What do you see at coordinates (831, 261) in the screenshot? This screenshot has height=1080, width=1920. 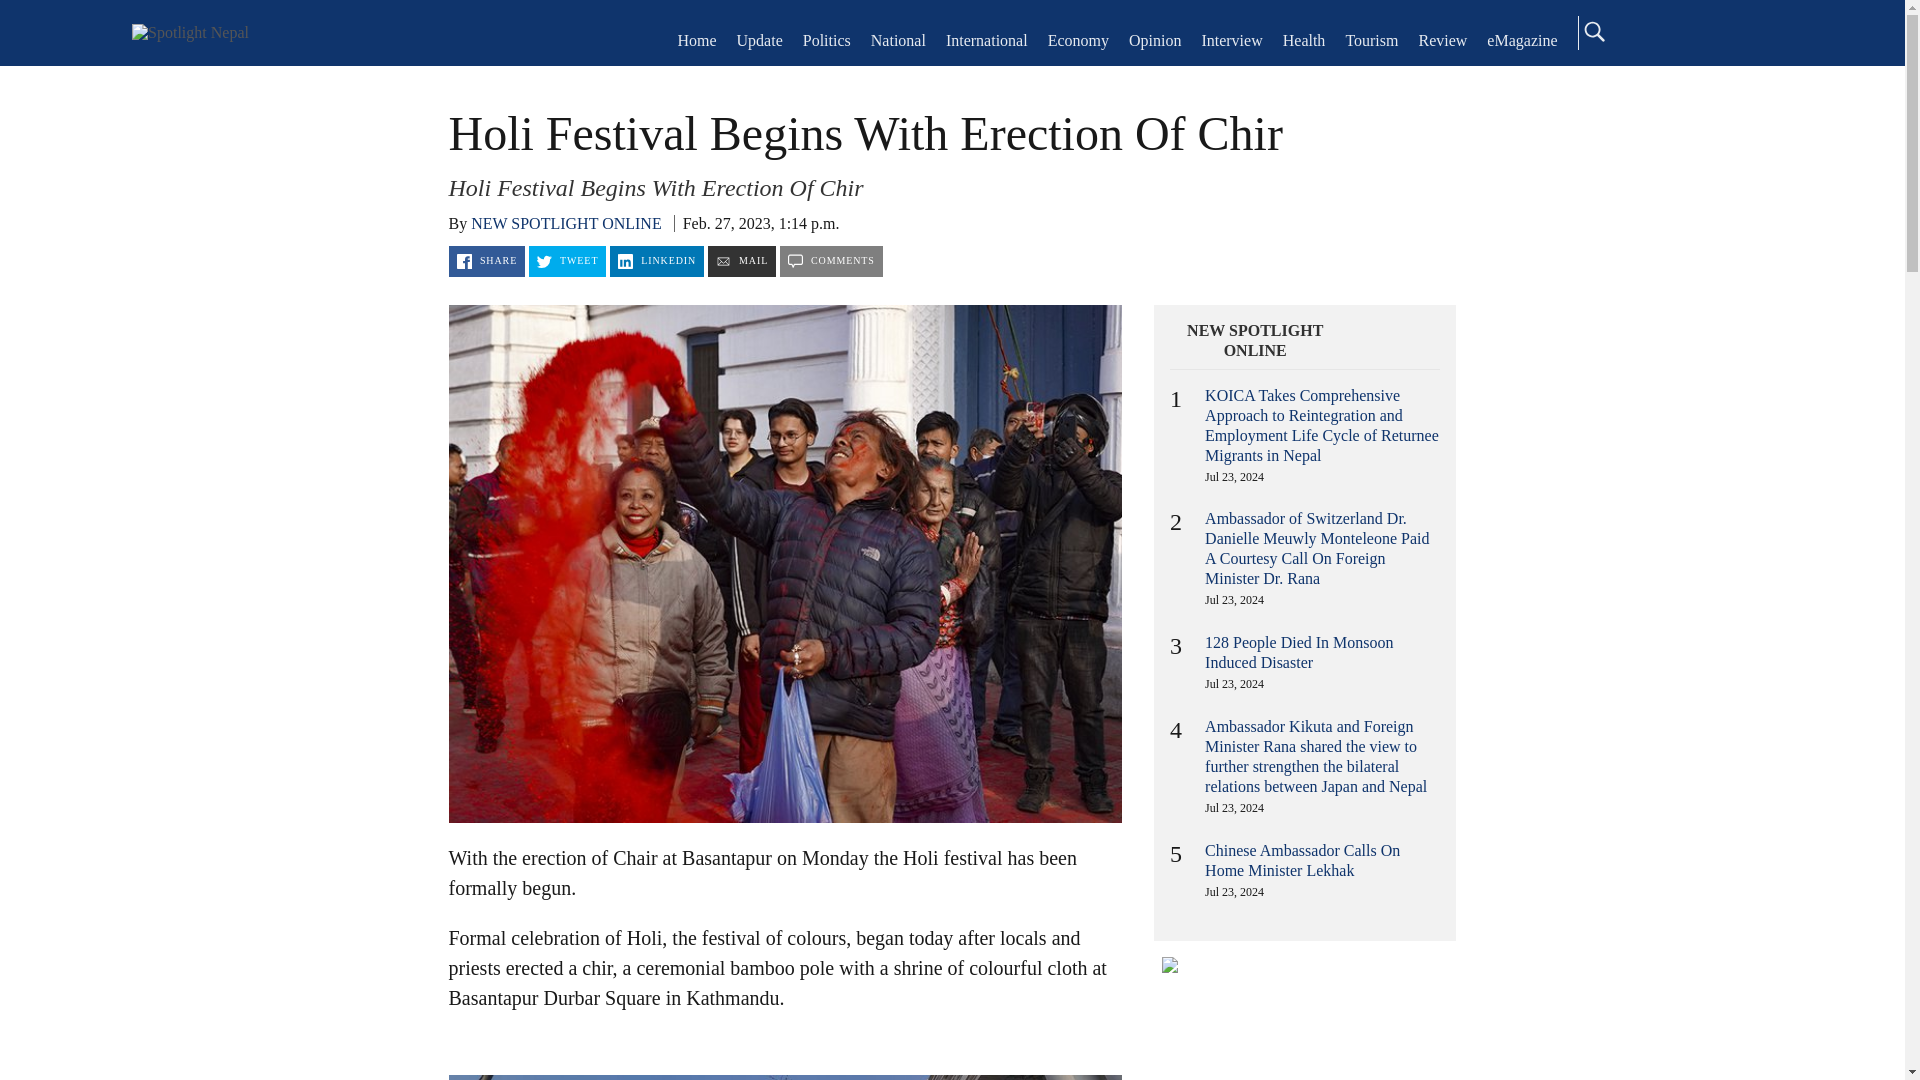 I see `Comments` at bounding box center [831, 261].